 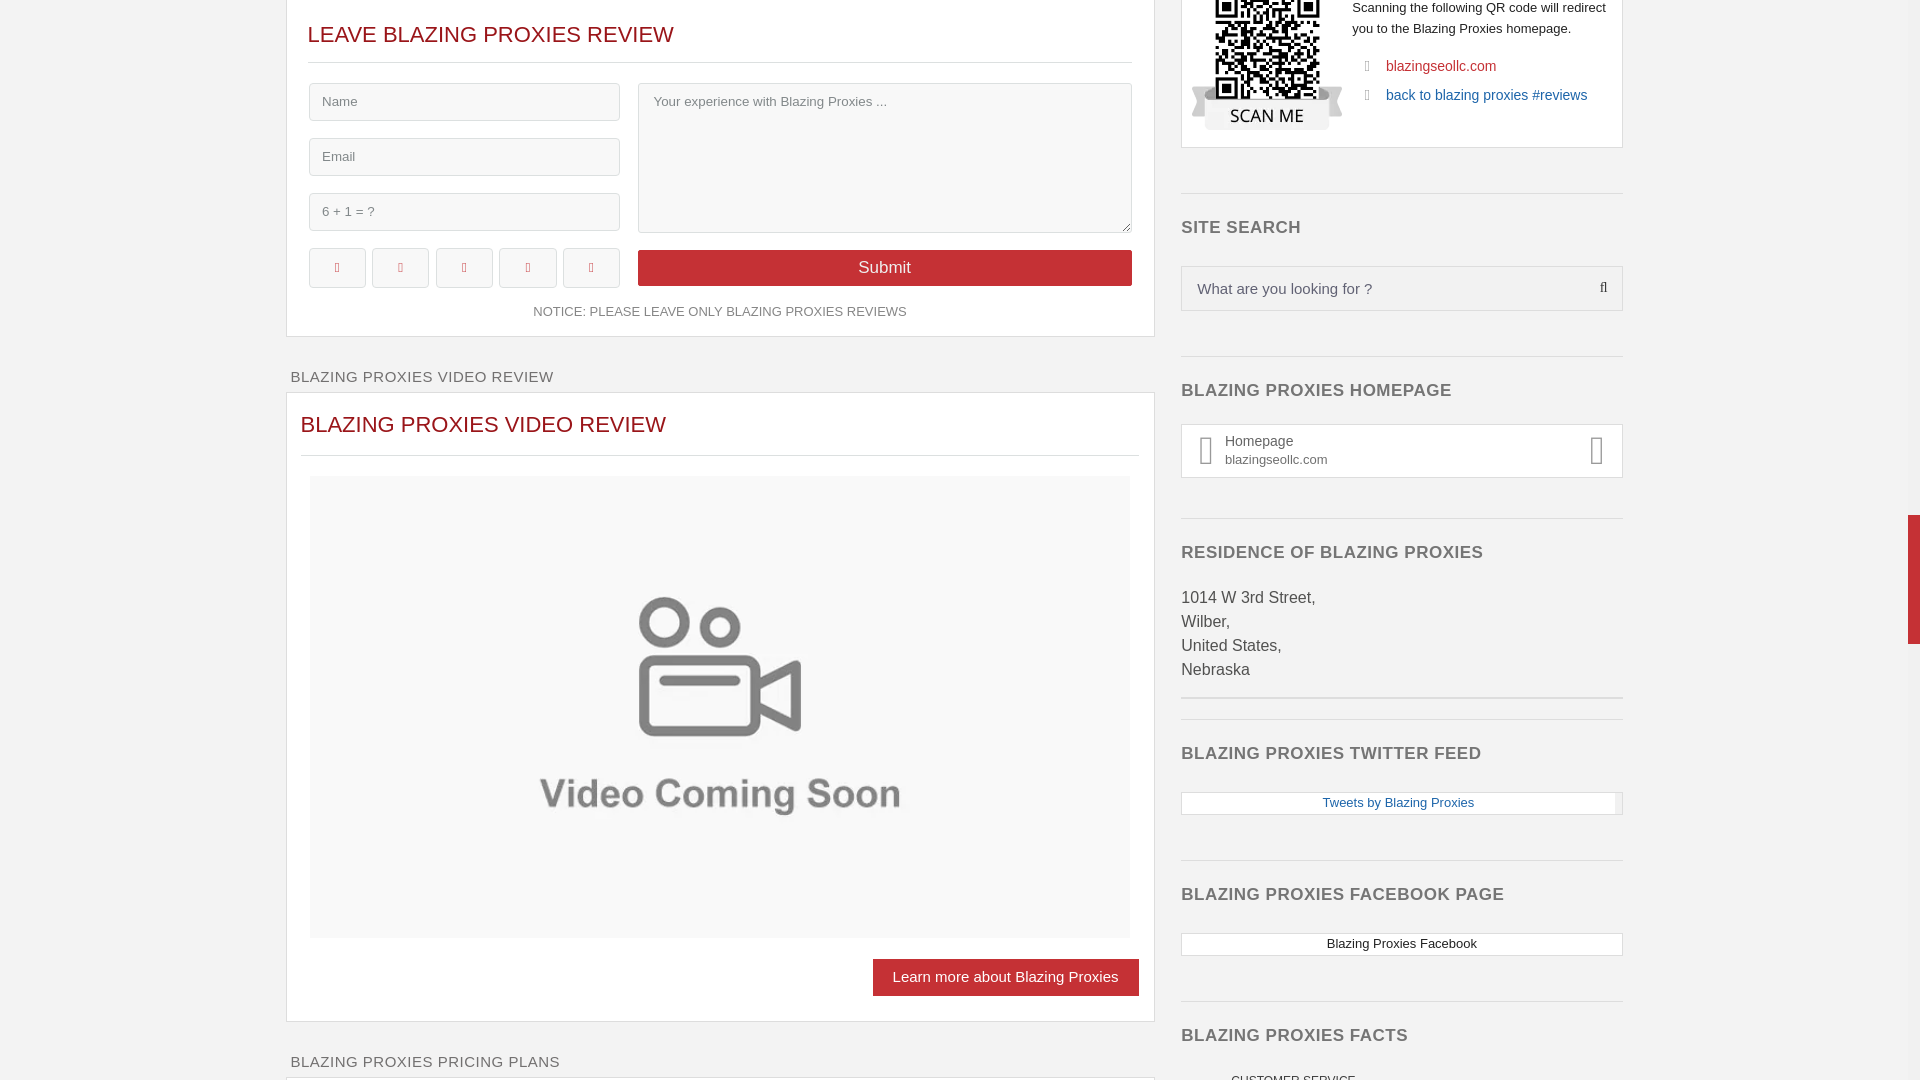 What do you see at coordinates (400, 268) in the screenshot?
I see `2` at bounding box center [400, 268].